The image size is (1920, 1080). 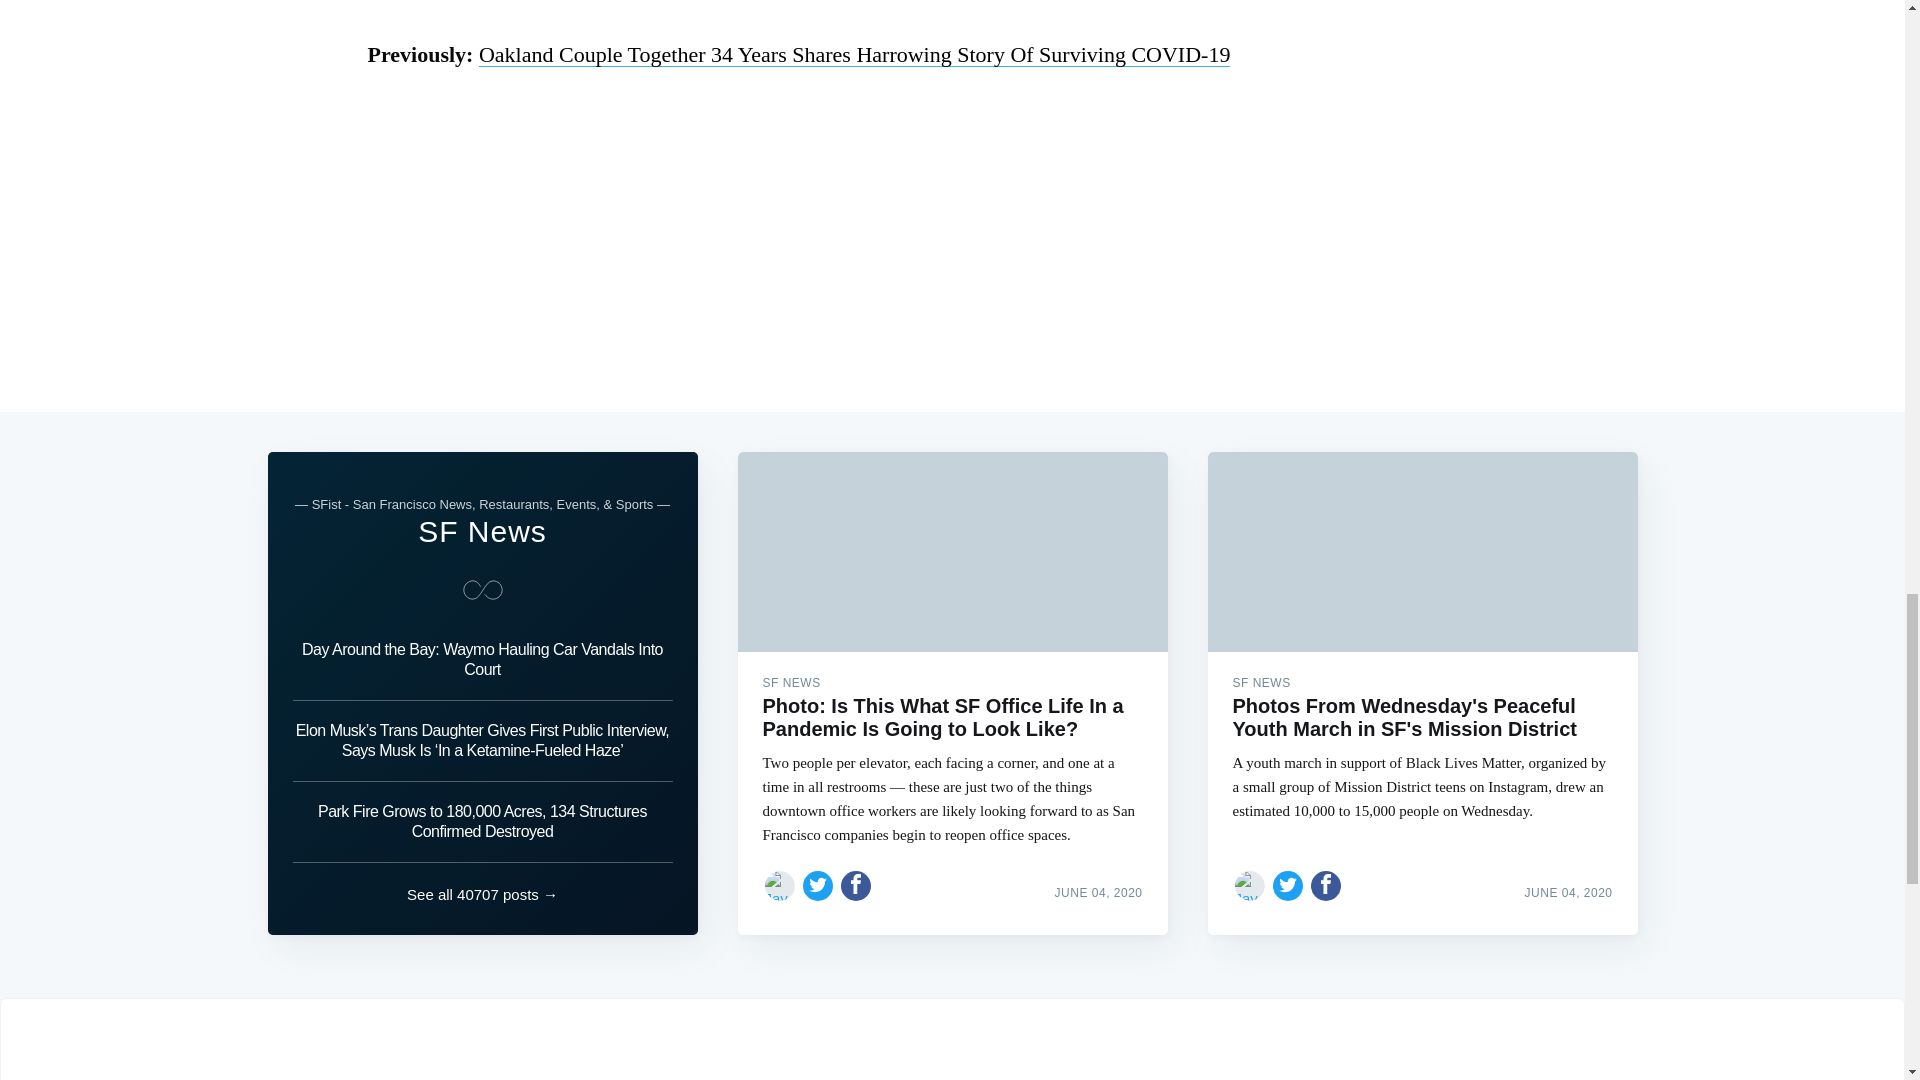 I want to click on Day Around the Bay: Waymo Hauling Car Vandals Into Court, so click(x=482, y=664).